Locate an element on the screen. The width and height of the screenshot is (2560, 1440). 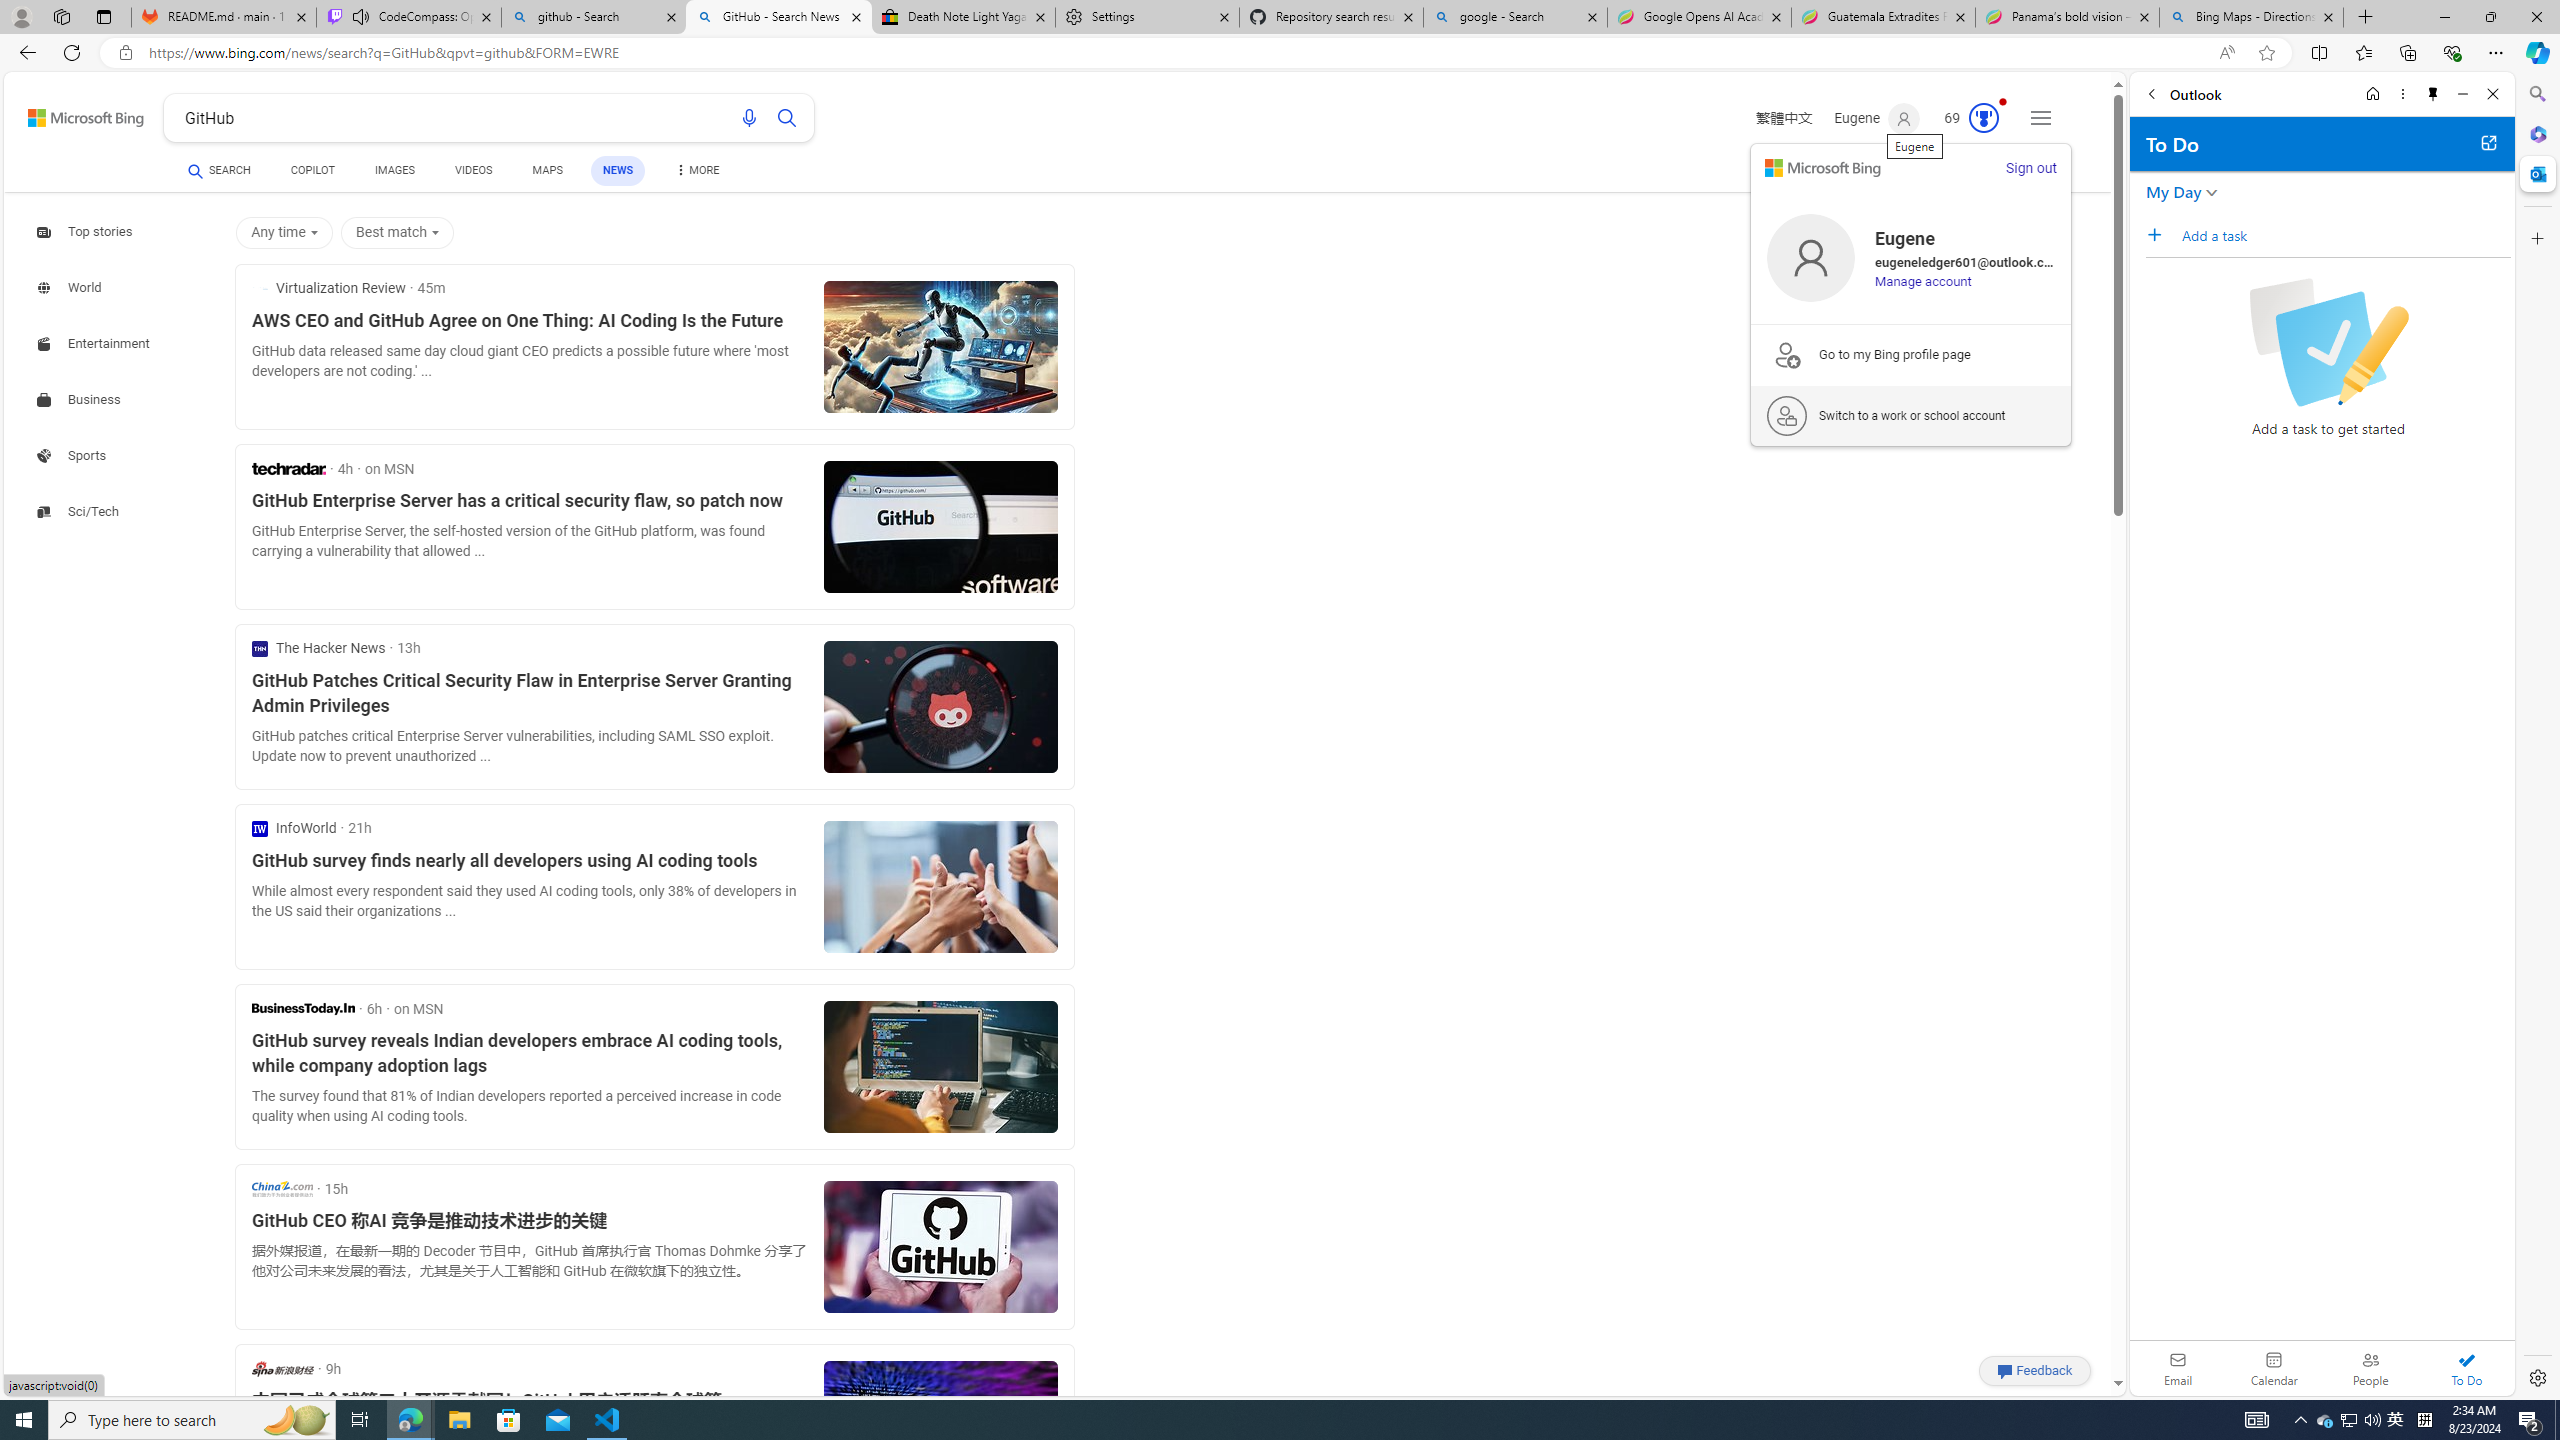
Search news from Virtualization Review is located at coordinates (328, 288).